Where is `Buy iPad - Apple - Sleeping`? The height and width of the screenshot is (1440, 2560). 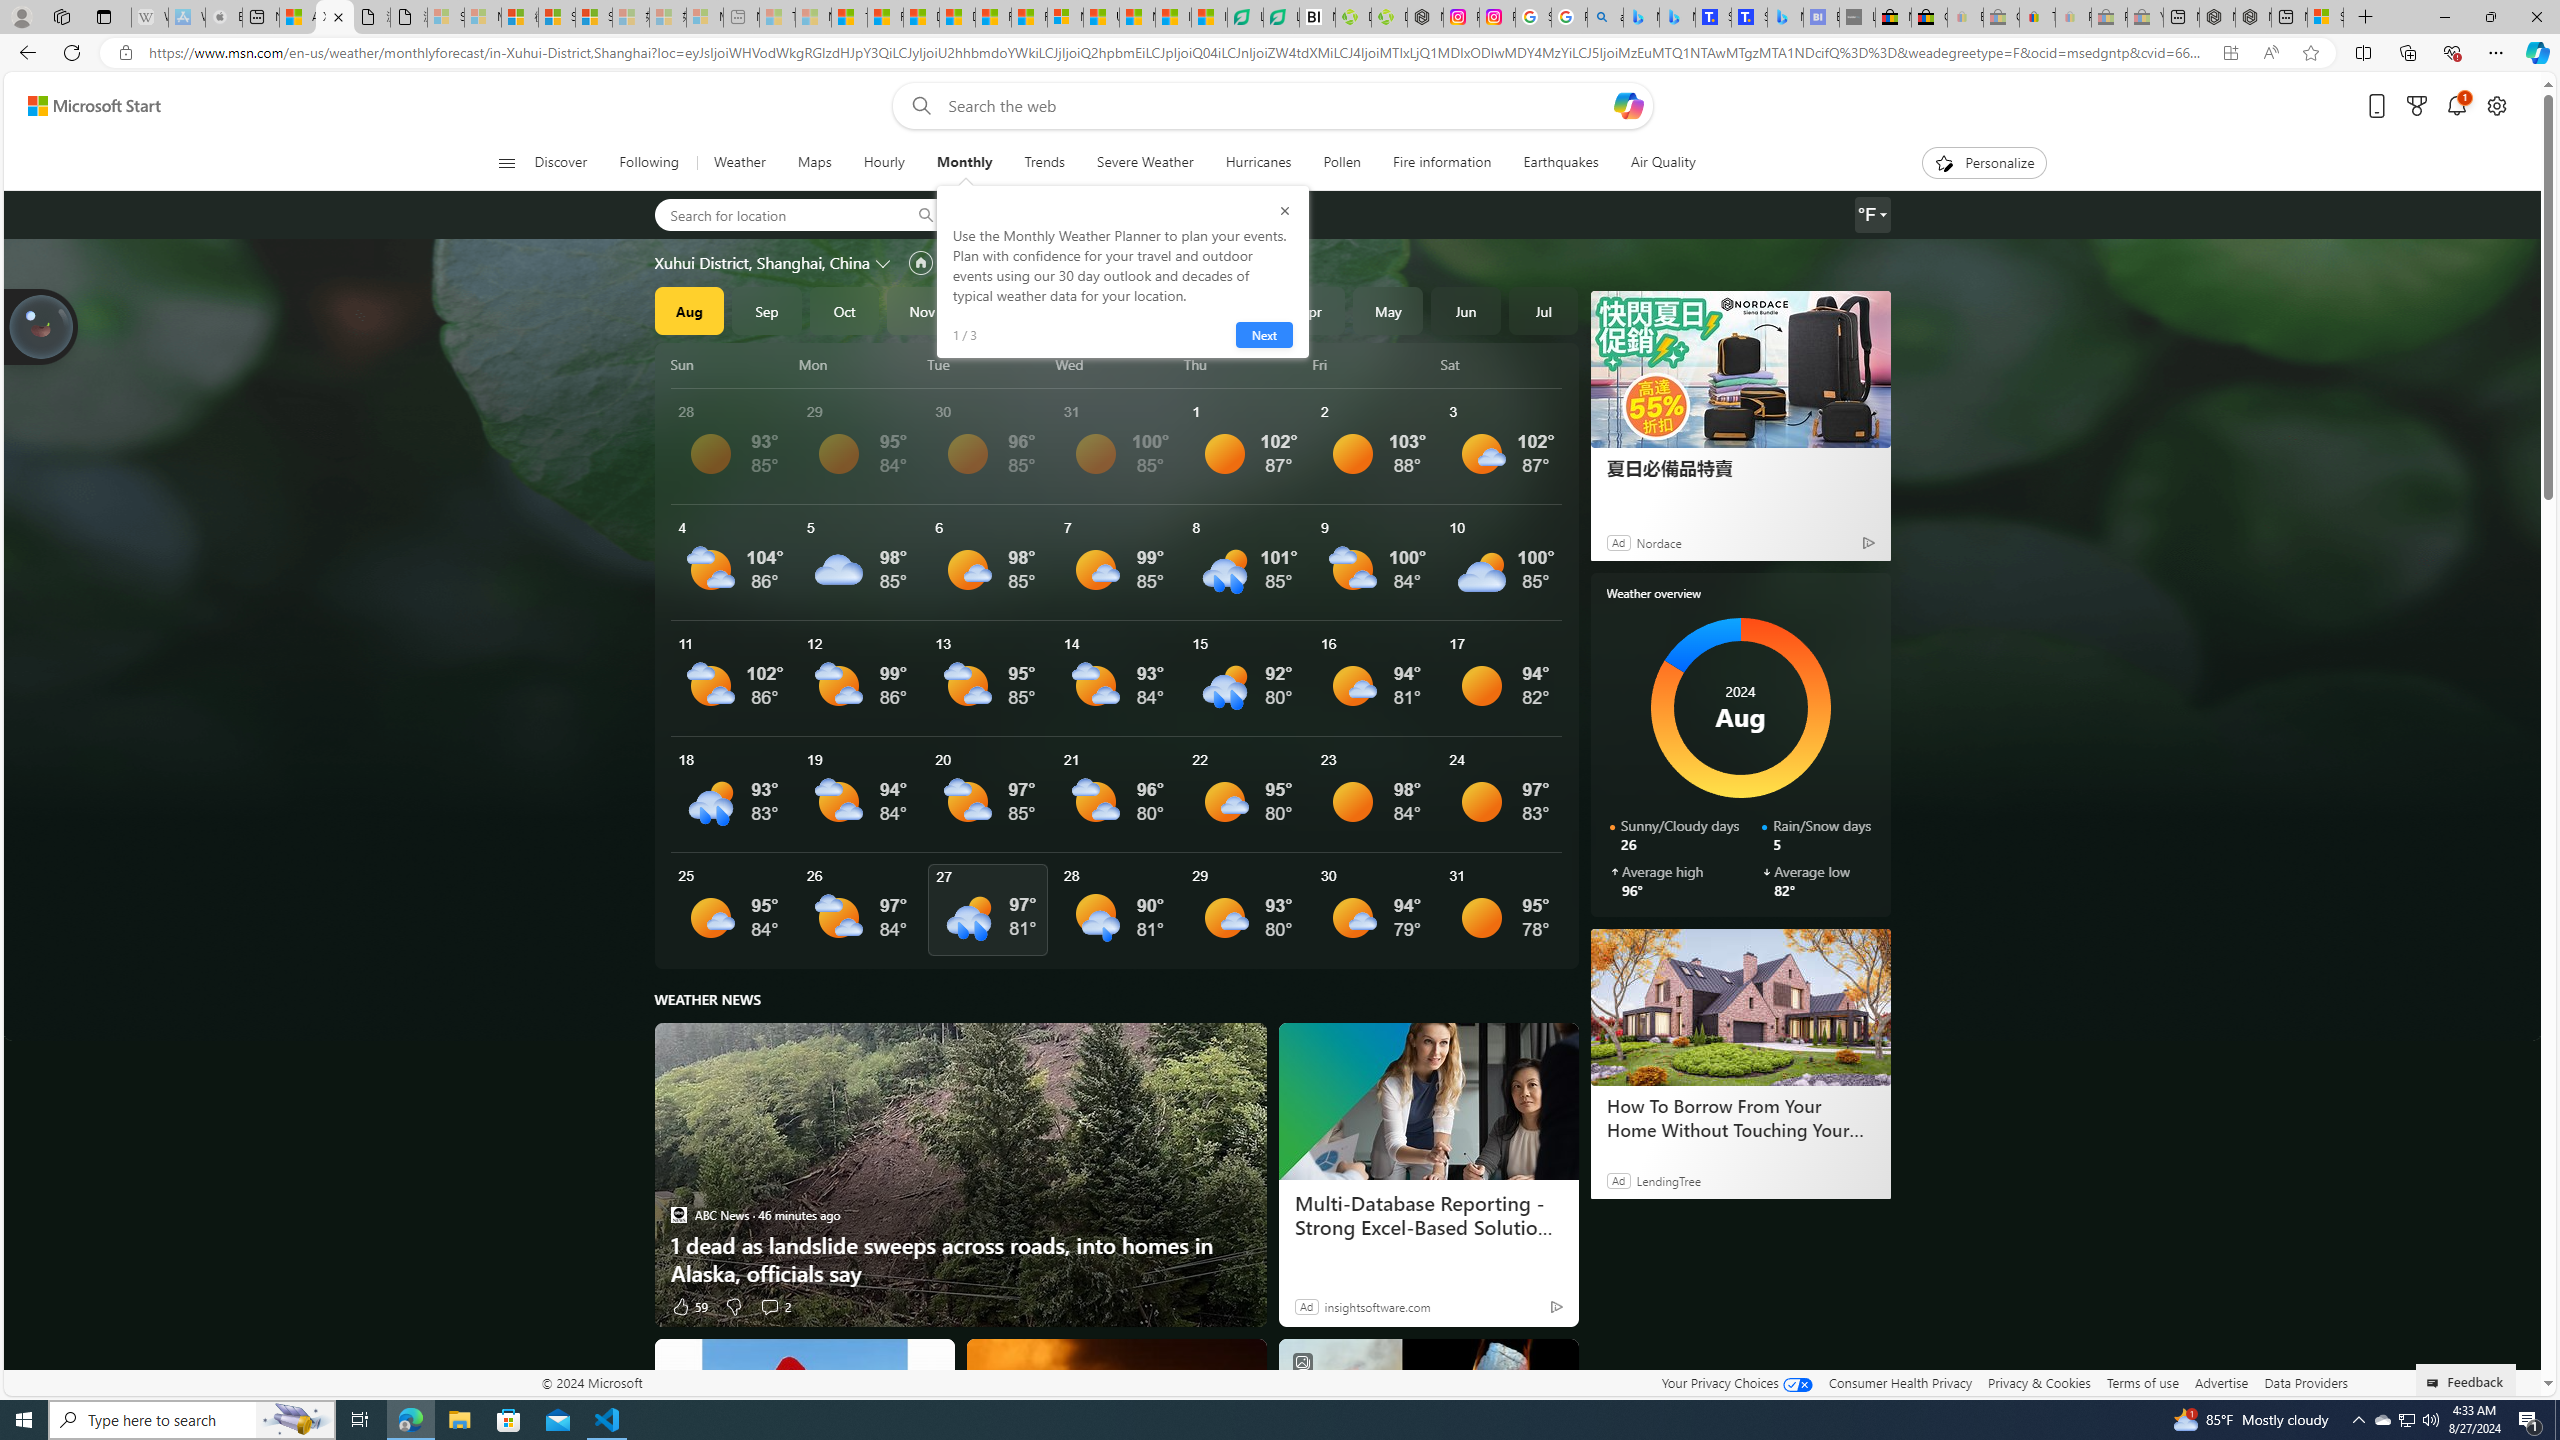
Buy iPad - Apple - Sleeping is located at coordinates (224, 17).